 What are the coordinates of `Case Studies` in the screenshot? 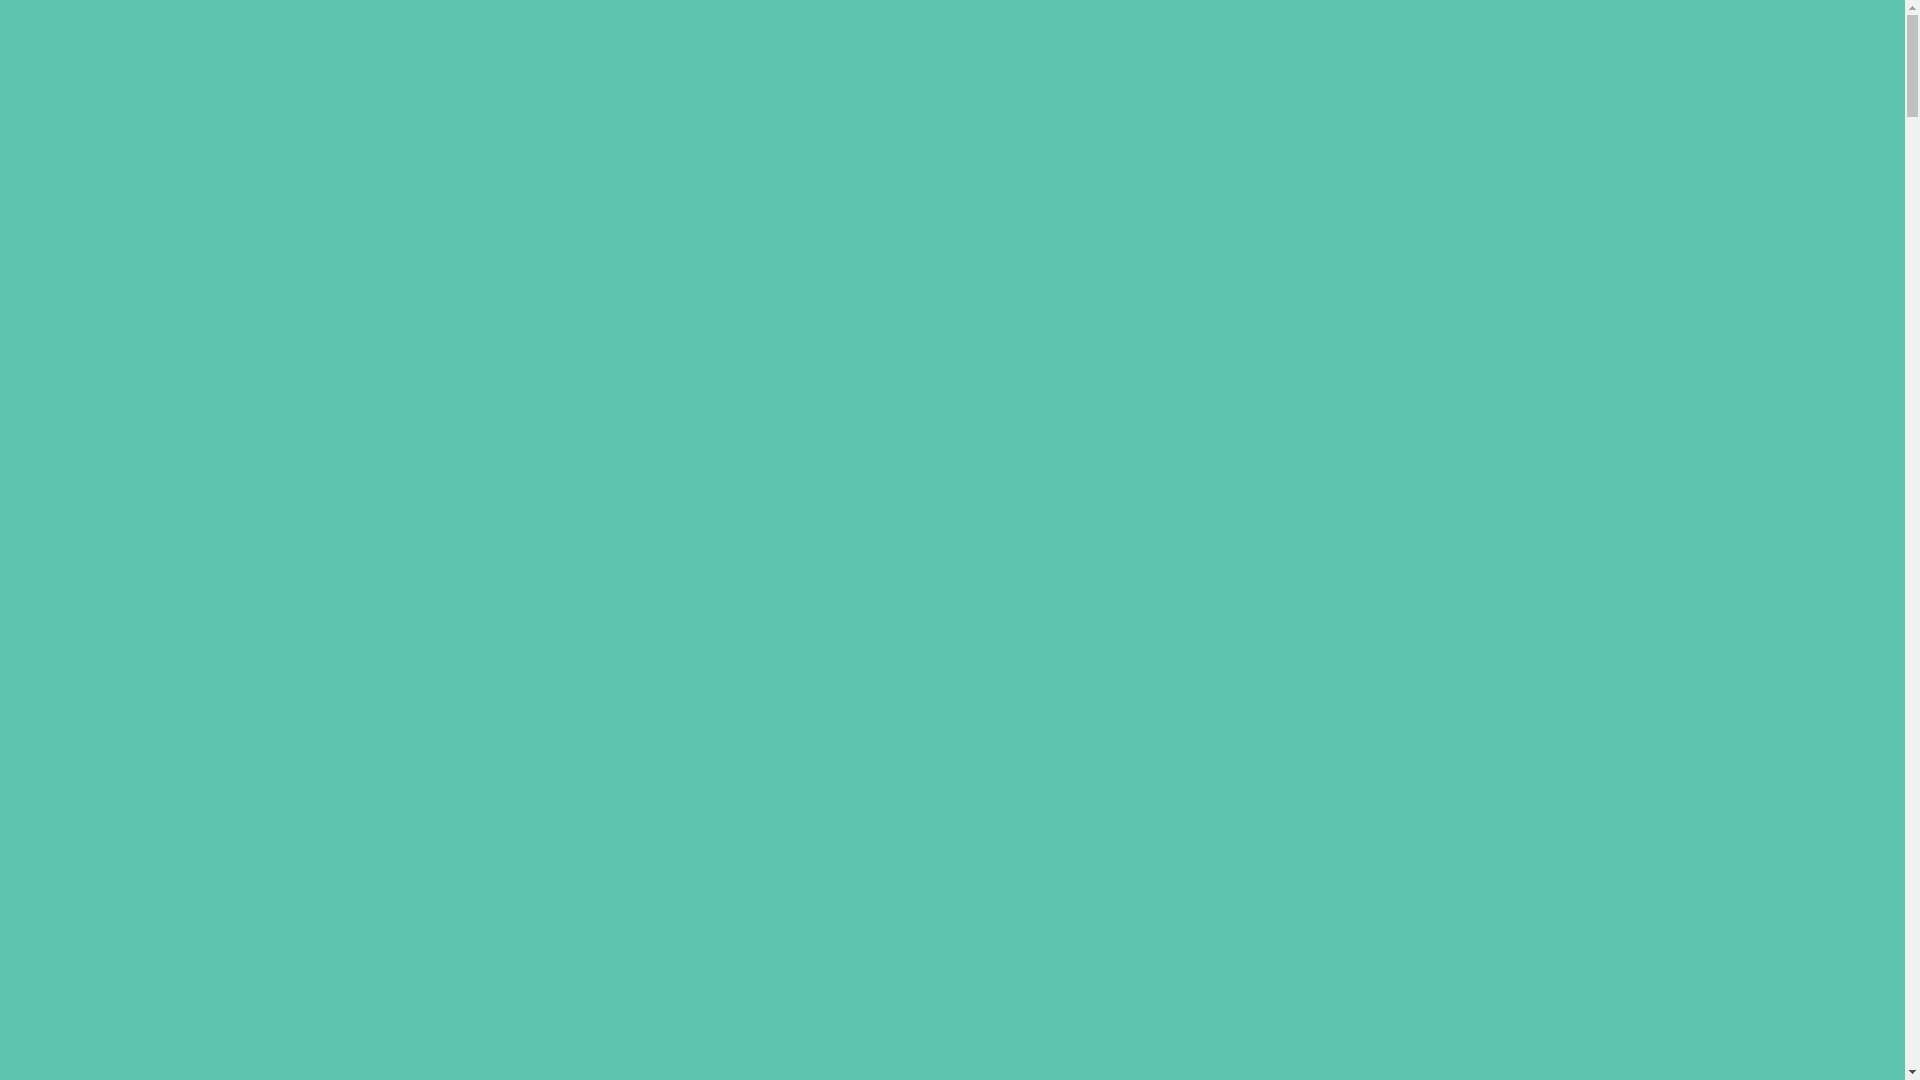 It's located at (1548, 62).